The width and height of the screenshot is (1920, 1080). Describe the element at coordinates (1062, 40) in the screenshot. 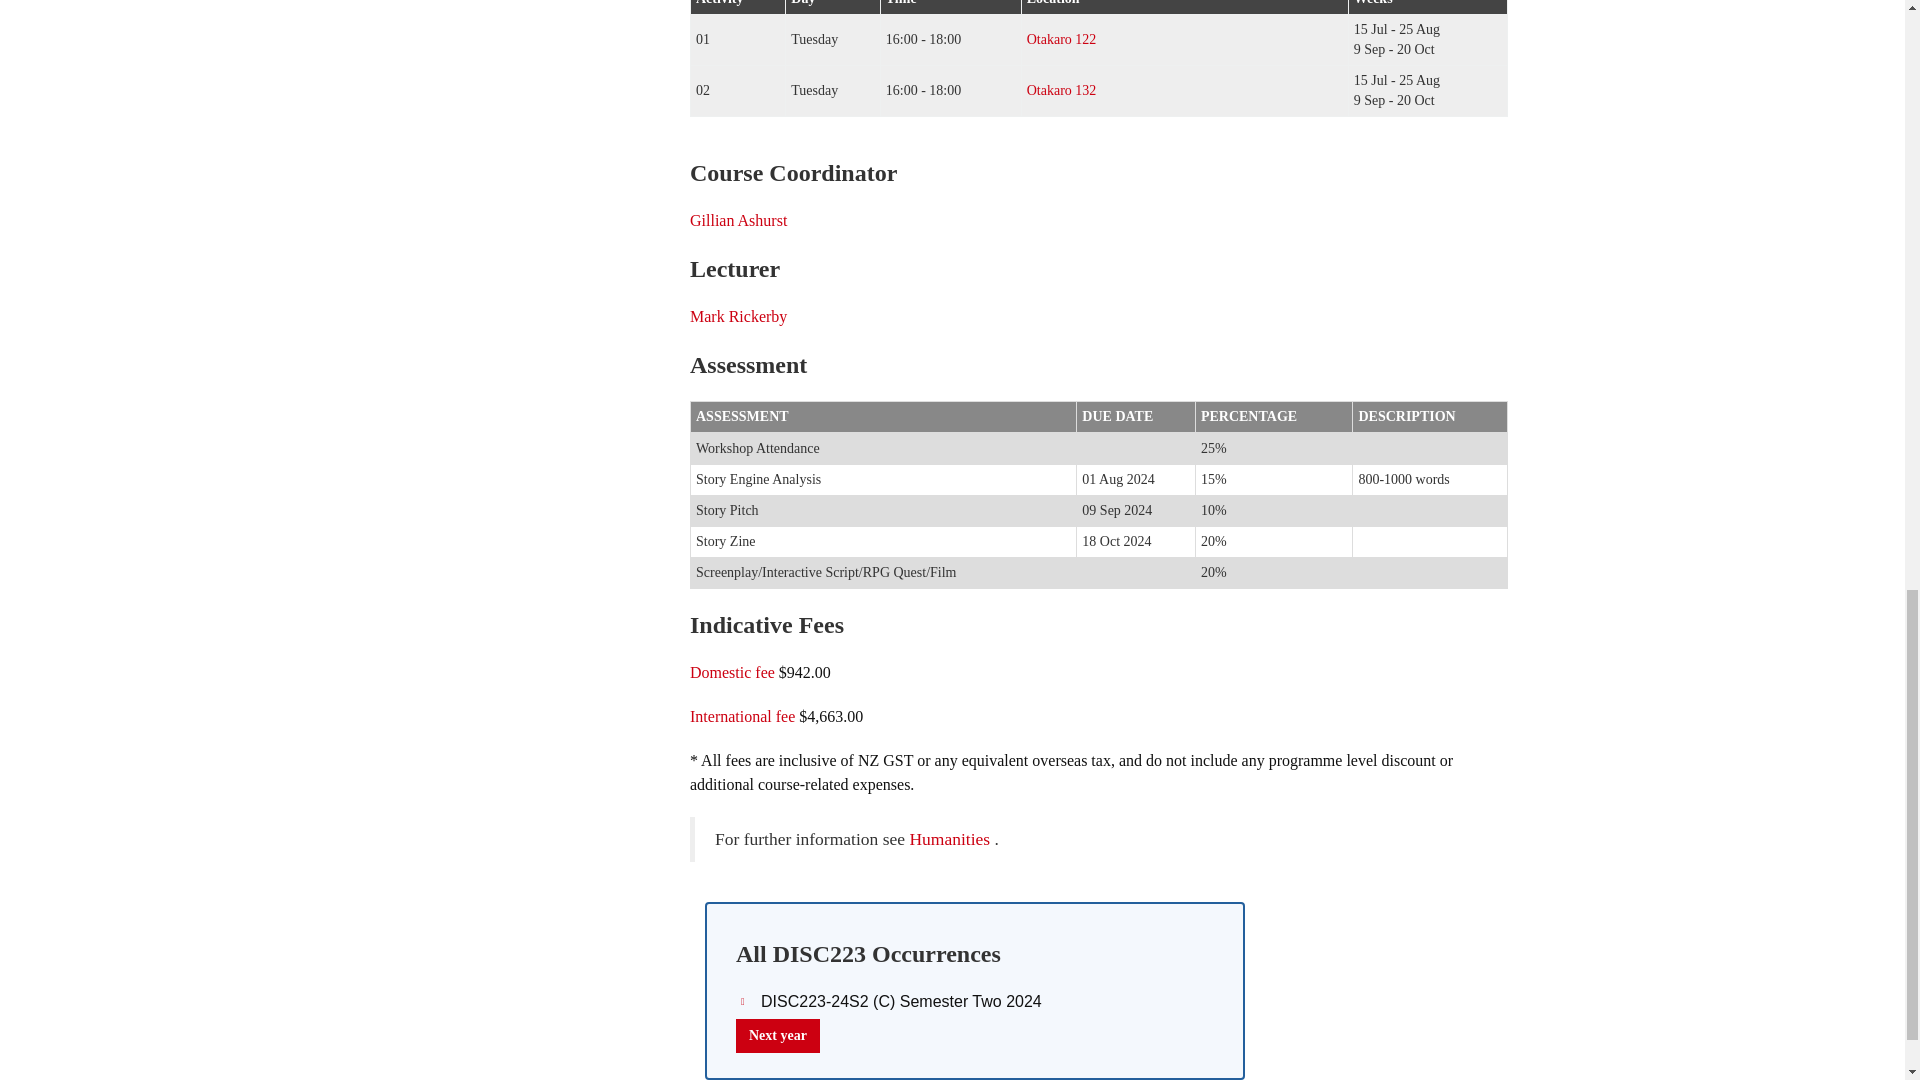

I see `Otakaro 122` at that location.